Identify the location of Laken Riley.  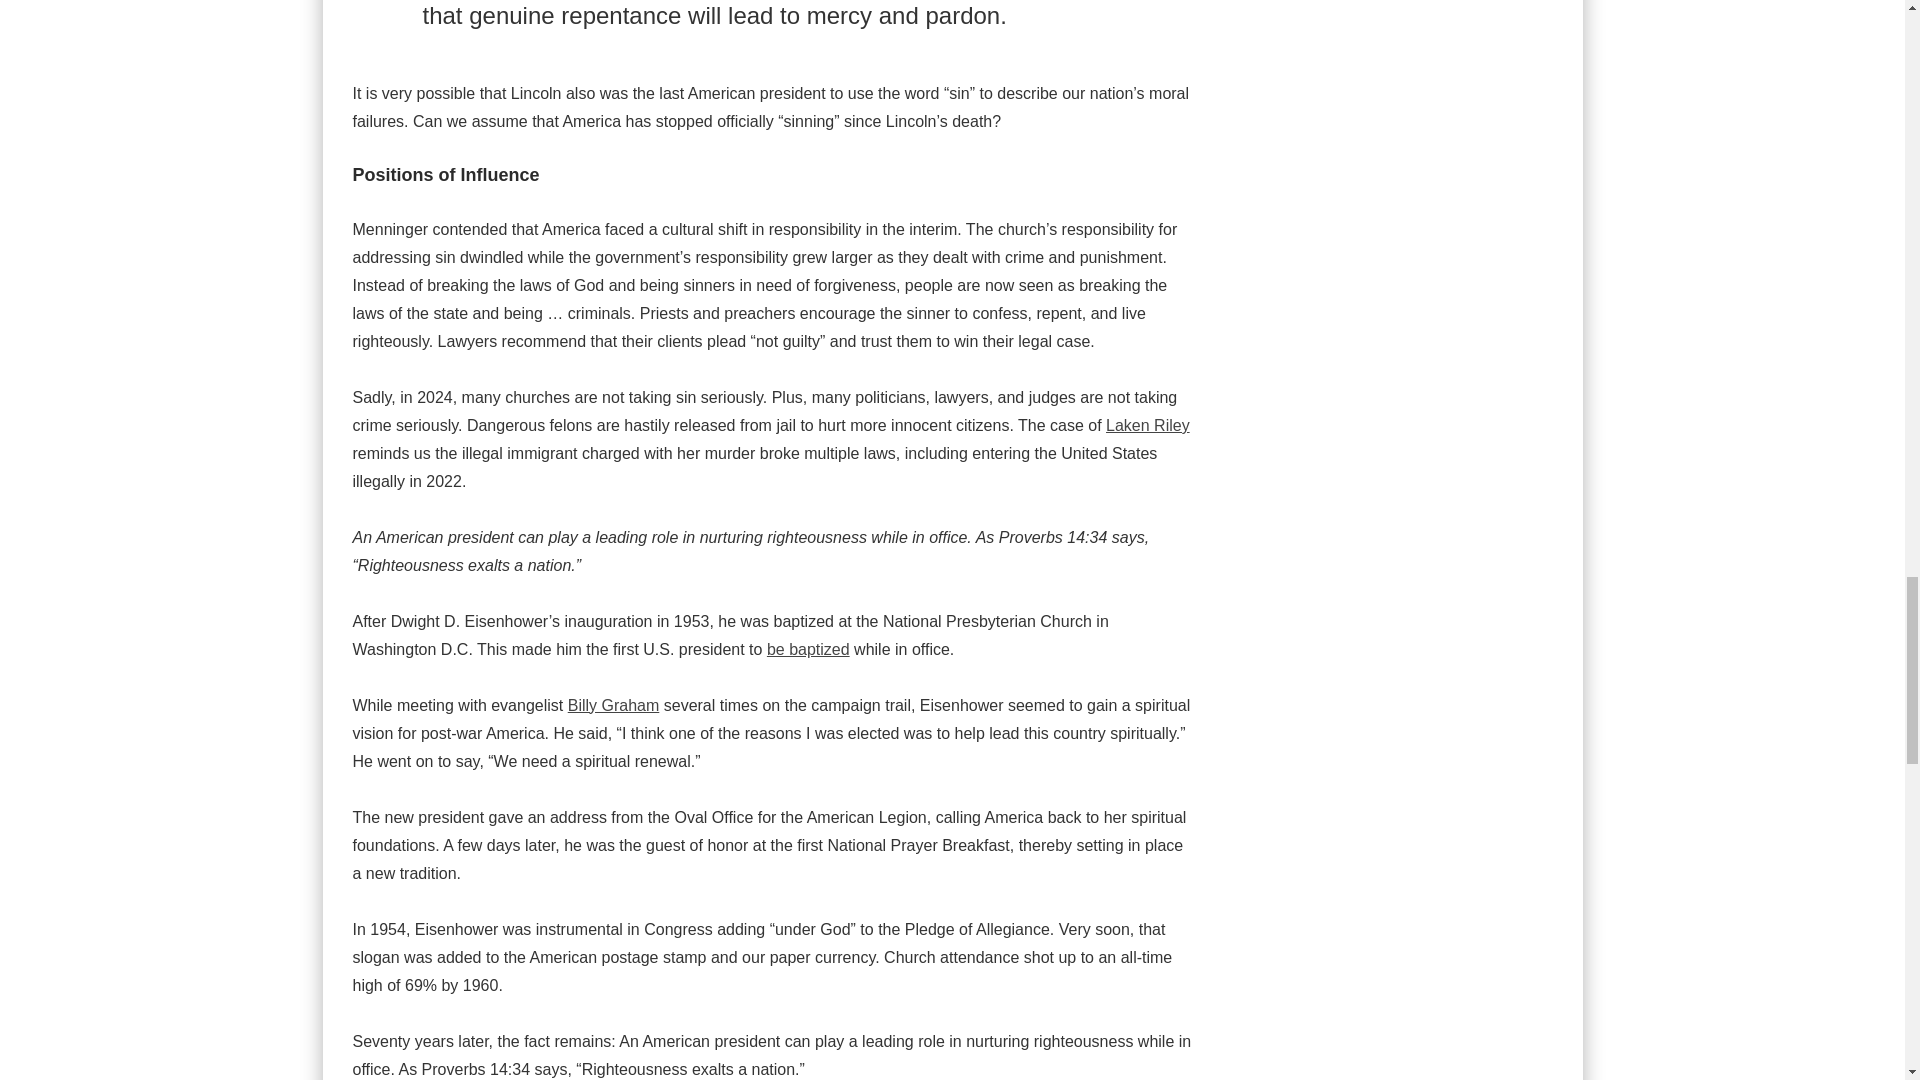
(1148, 425).